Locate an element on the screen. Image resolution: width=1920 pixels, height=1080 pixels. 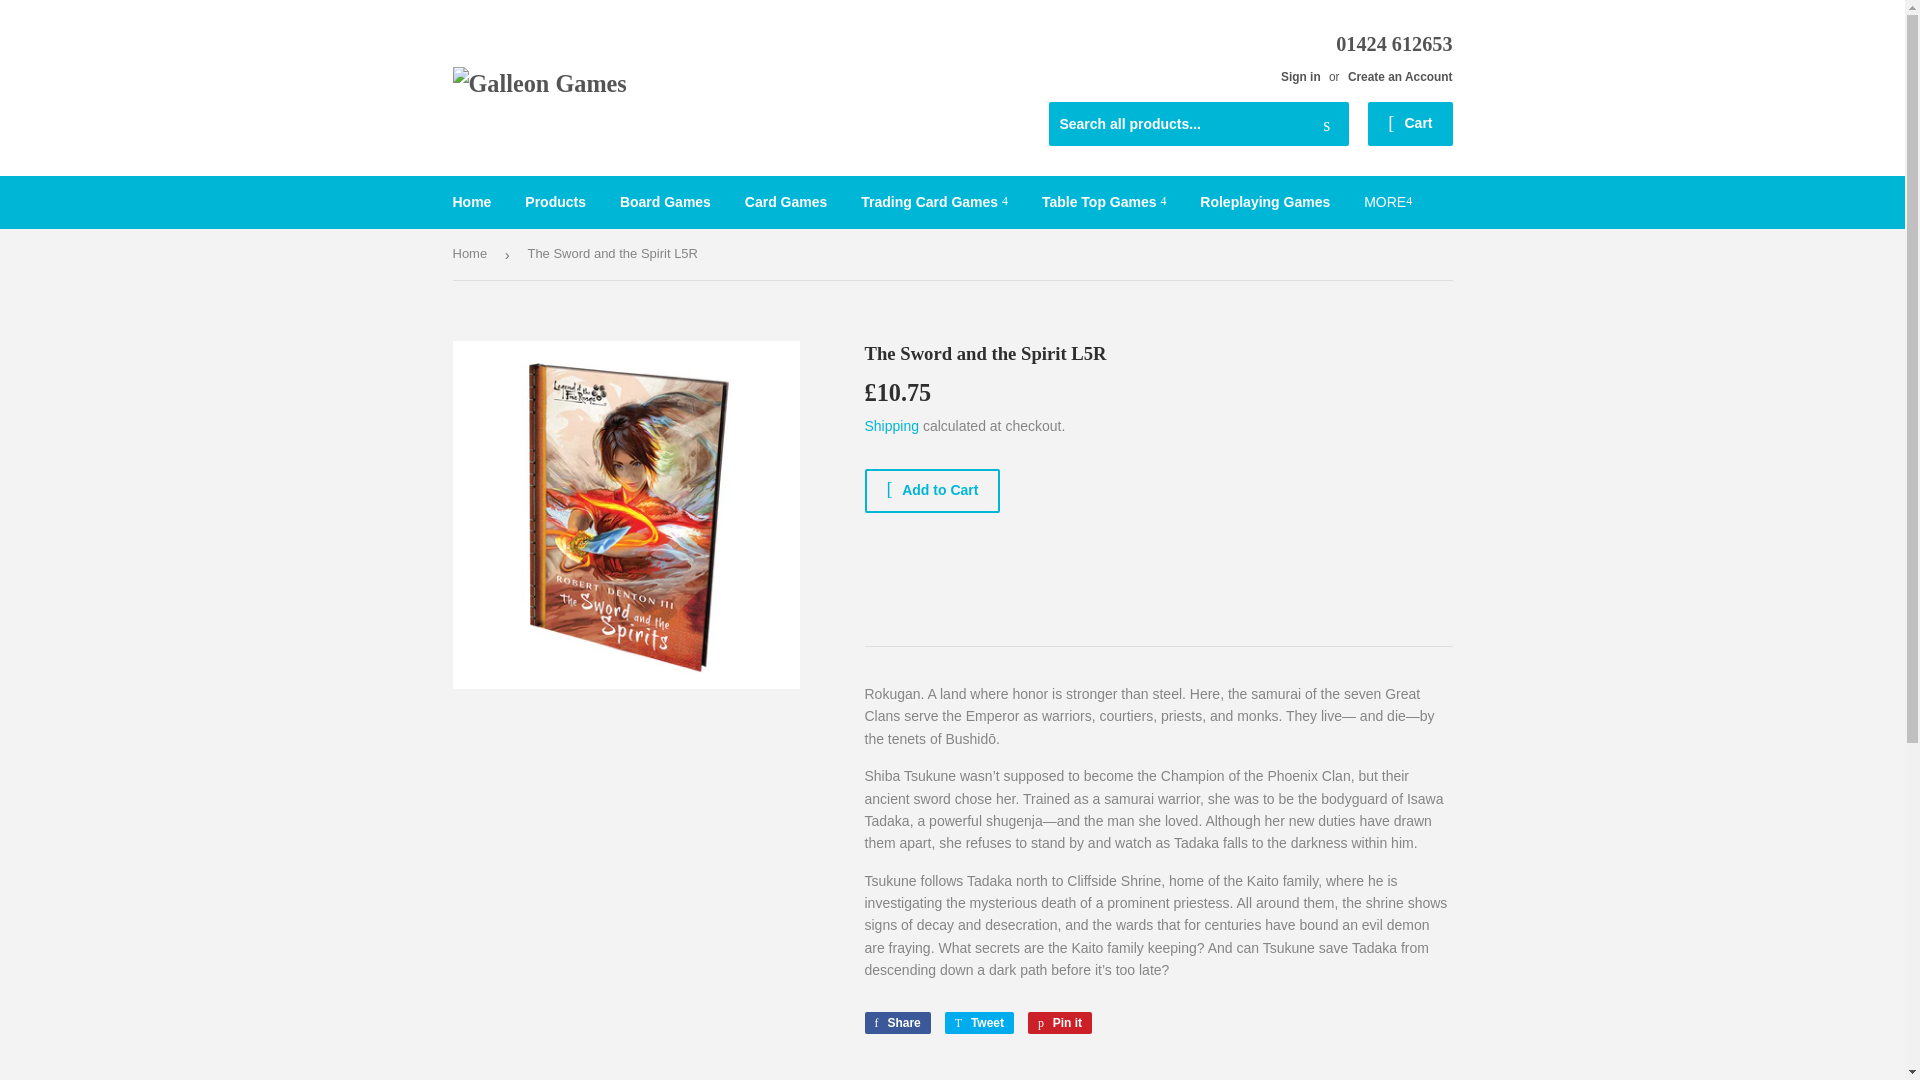
Back to the frontpage is located at coordinates (472, 254).